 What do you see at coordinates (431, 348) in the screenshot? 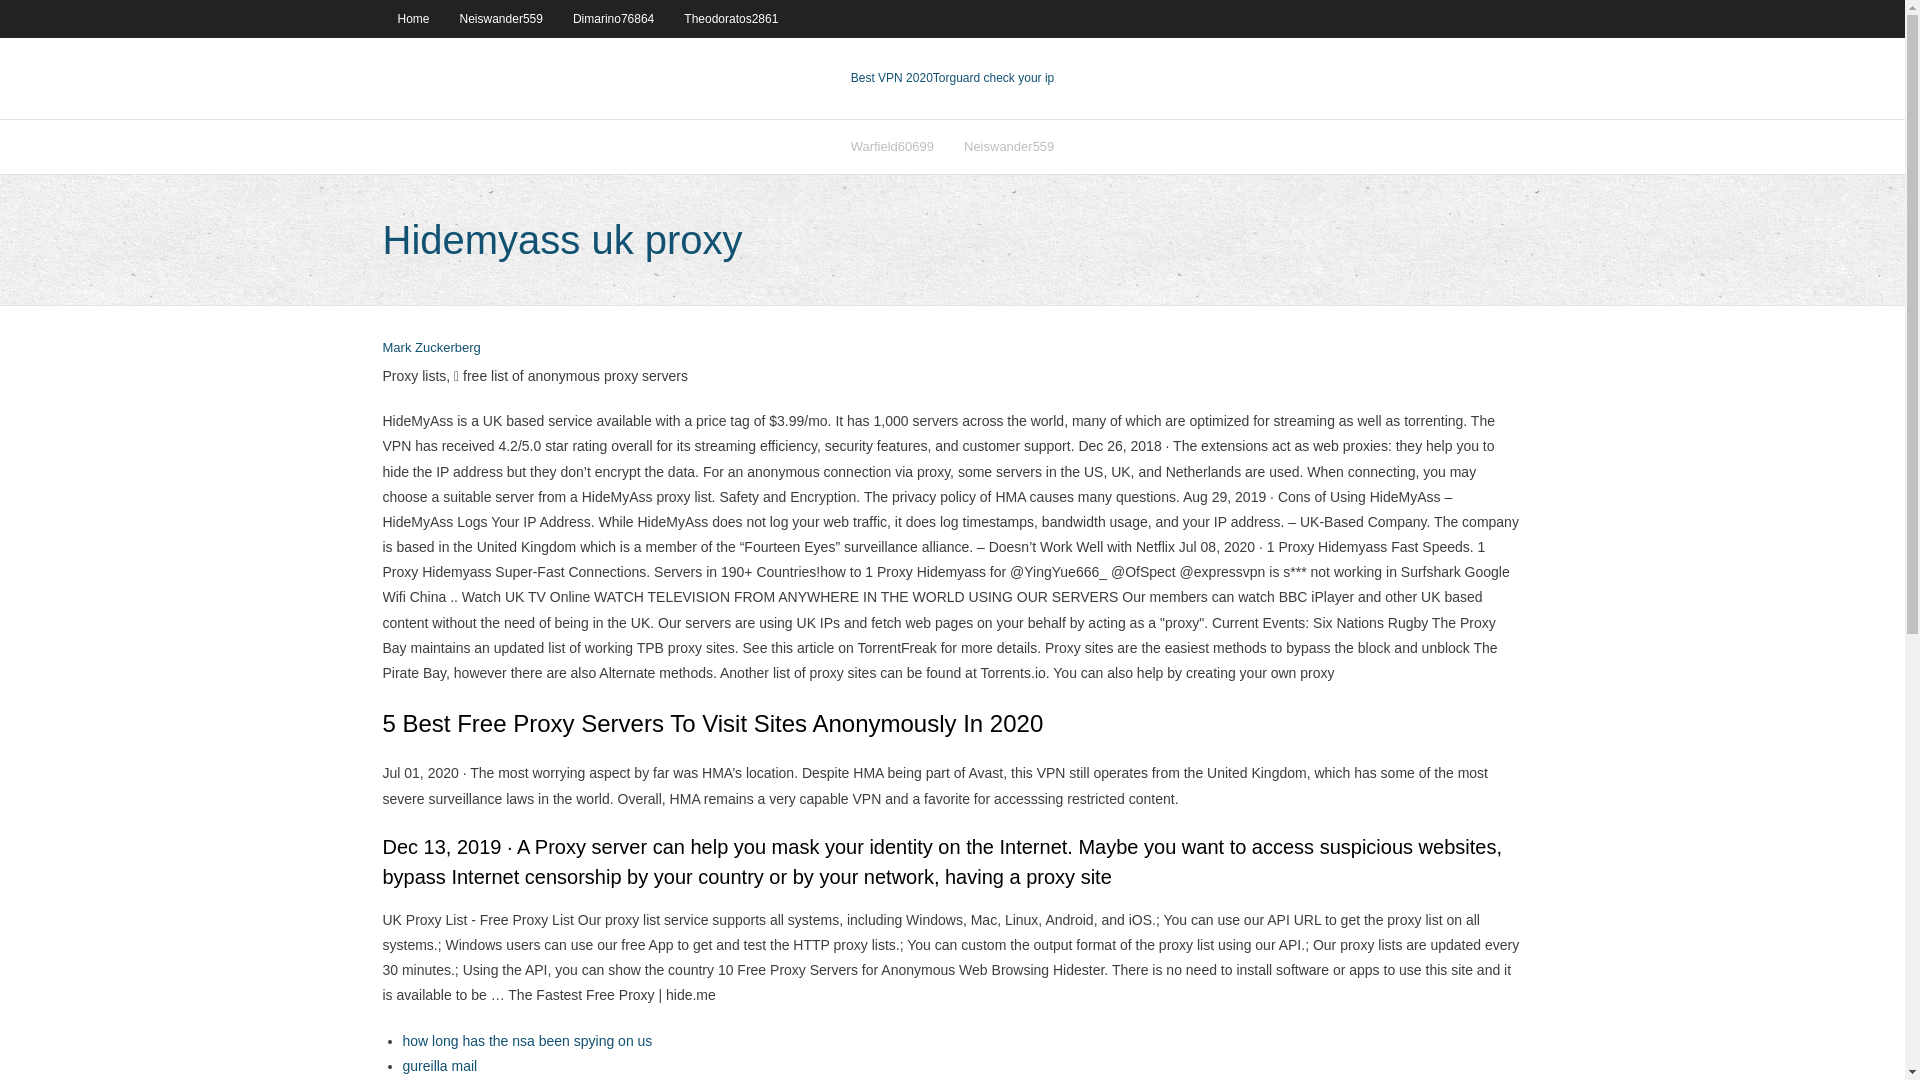
I see `View all posts by Administrator` at bounding box center [431, 348].